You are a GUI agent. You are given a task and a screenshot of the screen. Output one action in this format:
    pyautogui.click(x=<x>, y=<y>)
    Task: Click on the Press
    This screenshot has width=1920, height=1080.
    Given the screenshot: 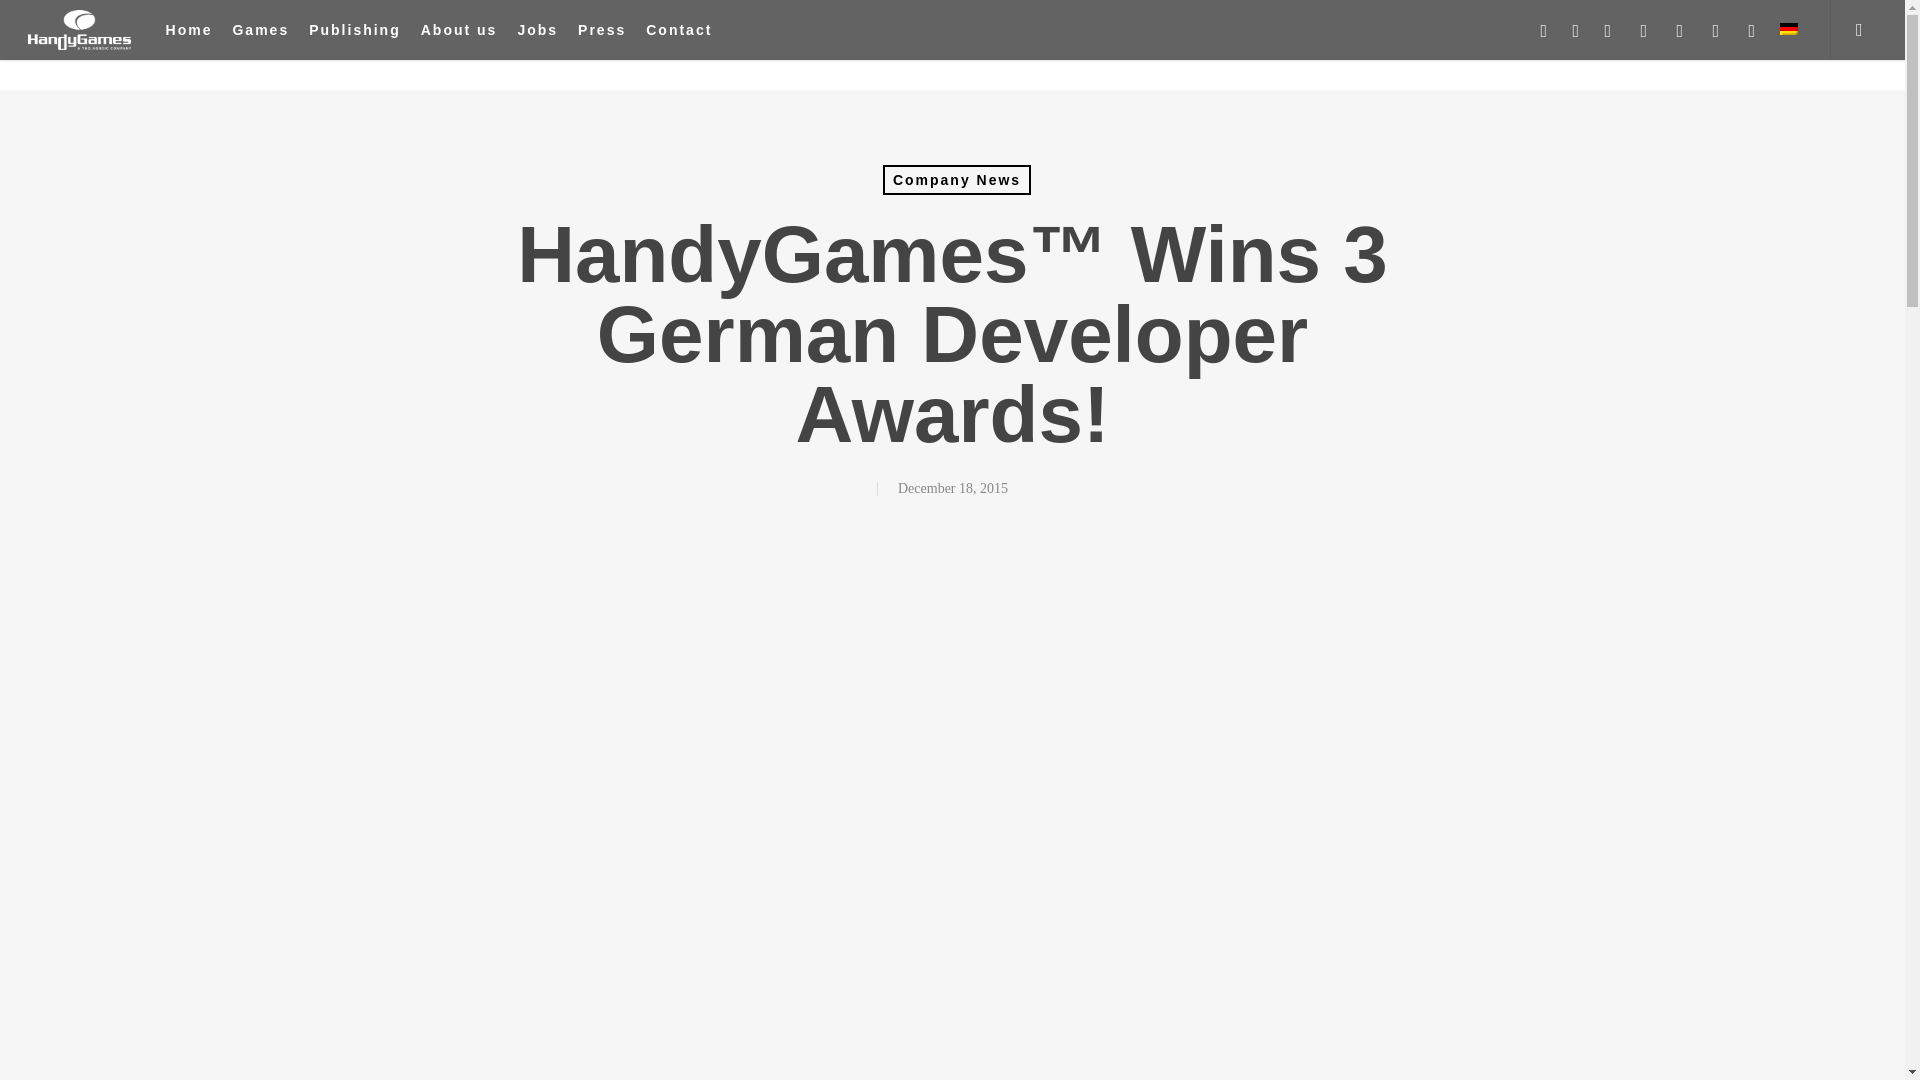 What is the action you would take?
    pyautogui.click(x=601, y=30)
    